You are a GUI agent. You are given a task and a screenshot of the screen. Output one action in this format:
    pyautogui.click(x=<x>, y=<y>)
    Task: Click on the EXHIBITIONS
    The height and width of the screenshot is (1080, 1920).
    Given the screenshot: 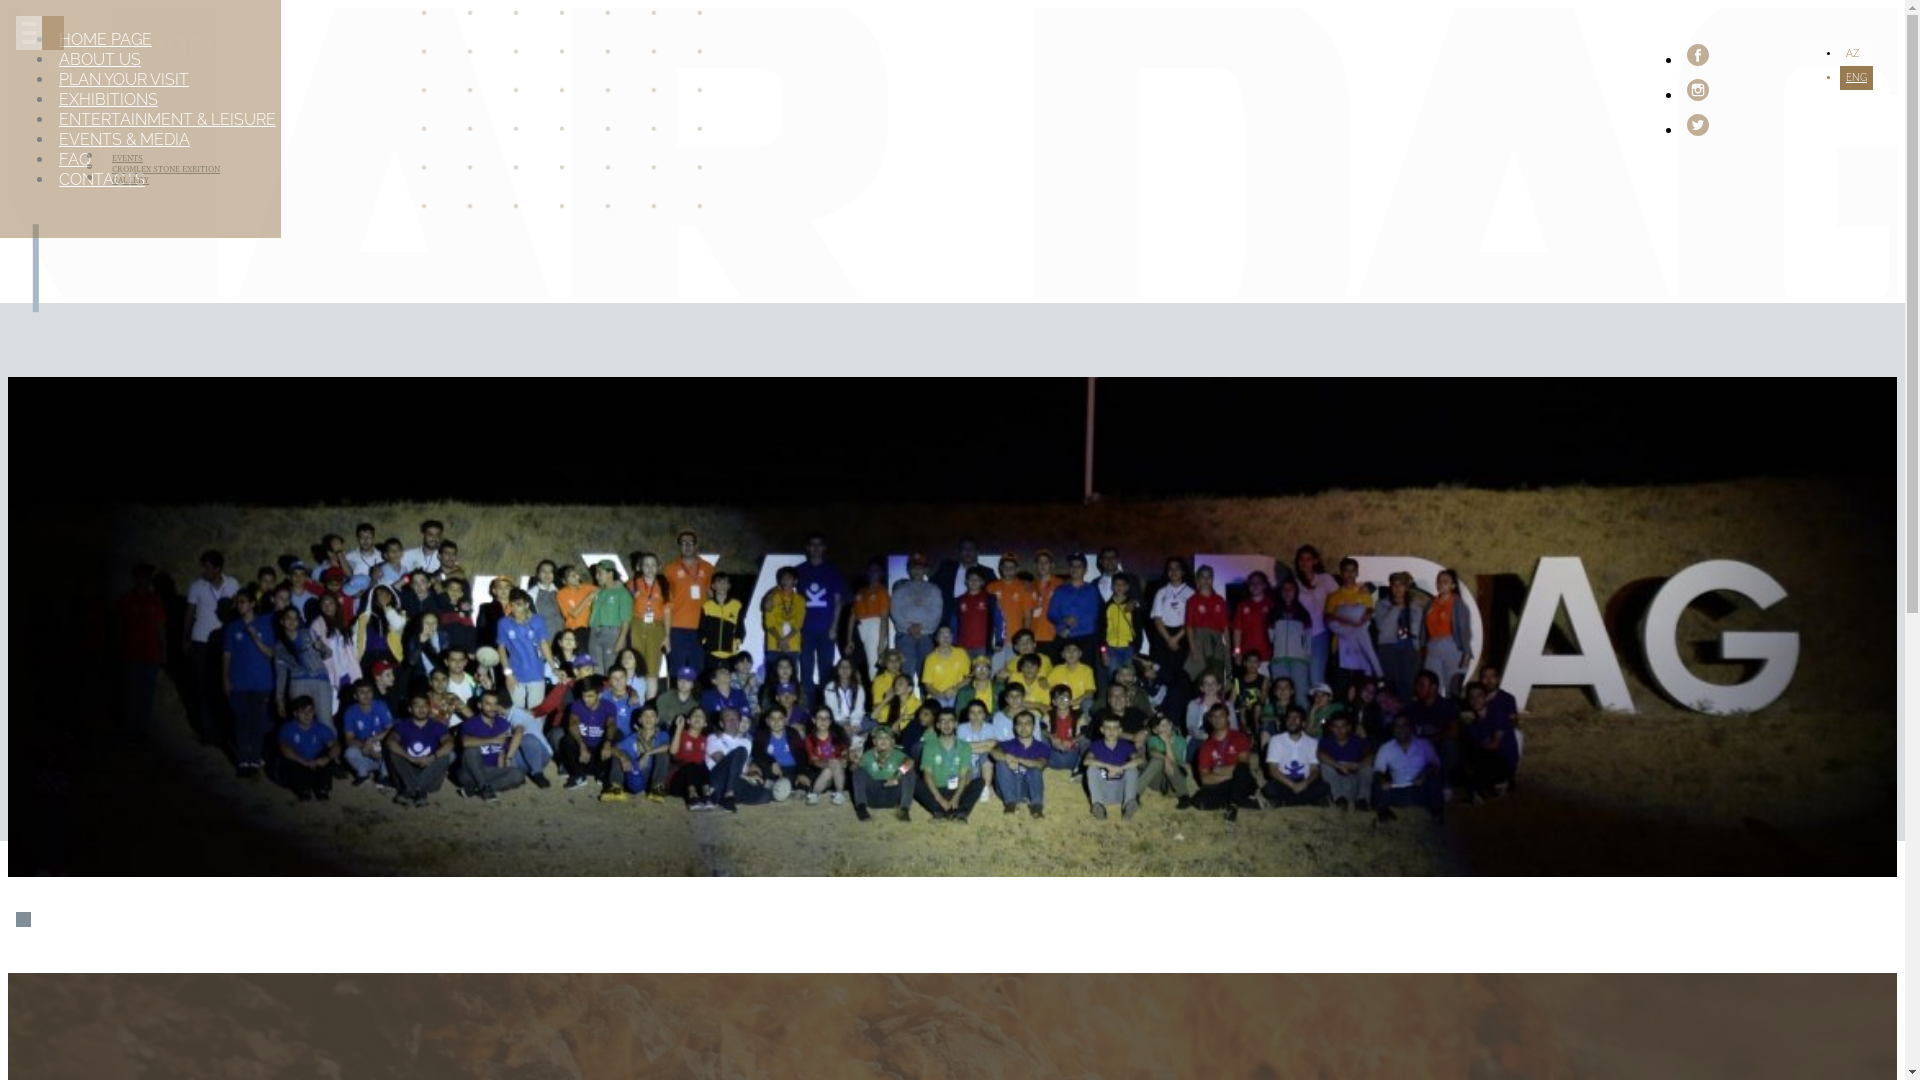 What is the action you would take?
    pyautogui.click(x=108, y=100)
    